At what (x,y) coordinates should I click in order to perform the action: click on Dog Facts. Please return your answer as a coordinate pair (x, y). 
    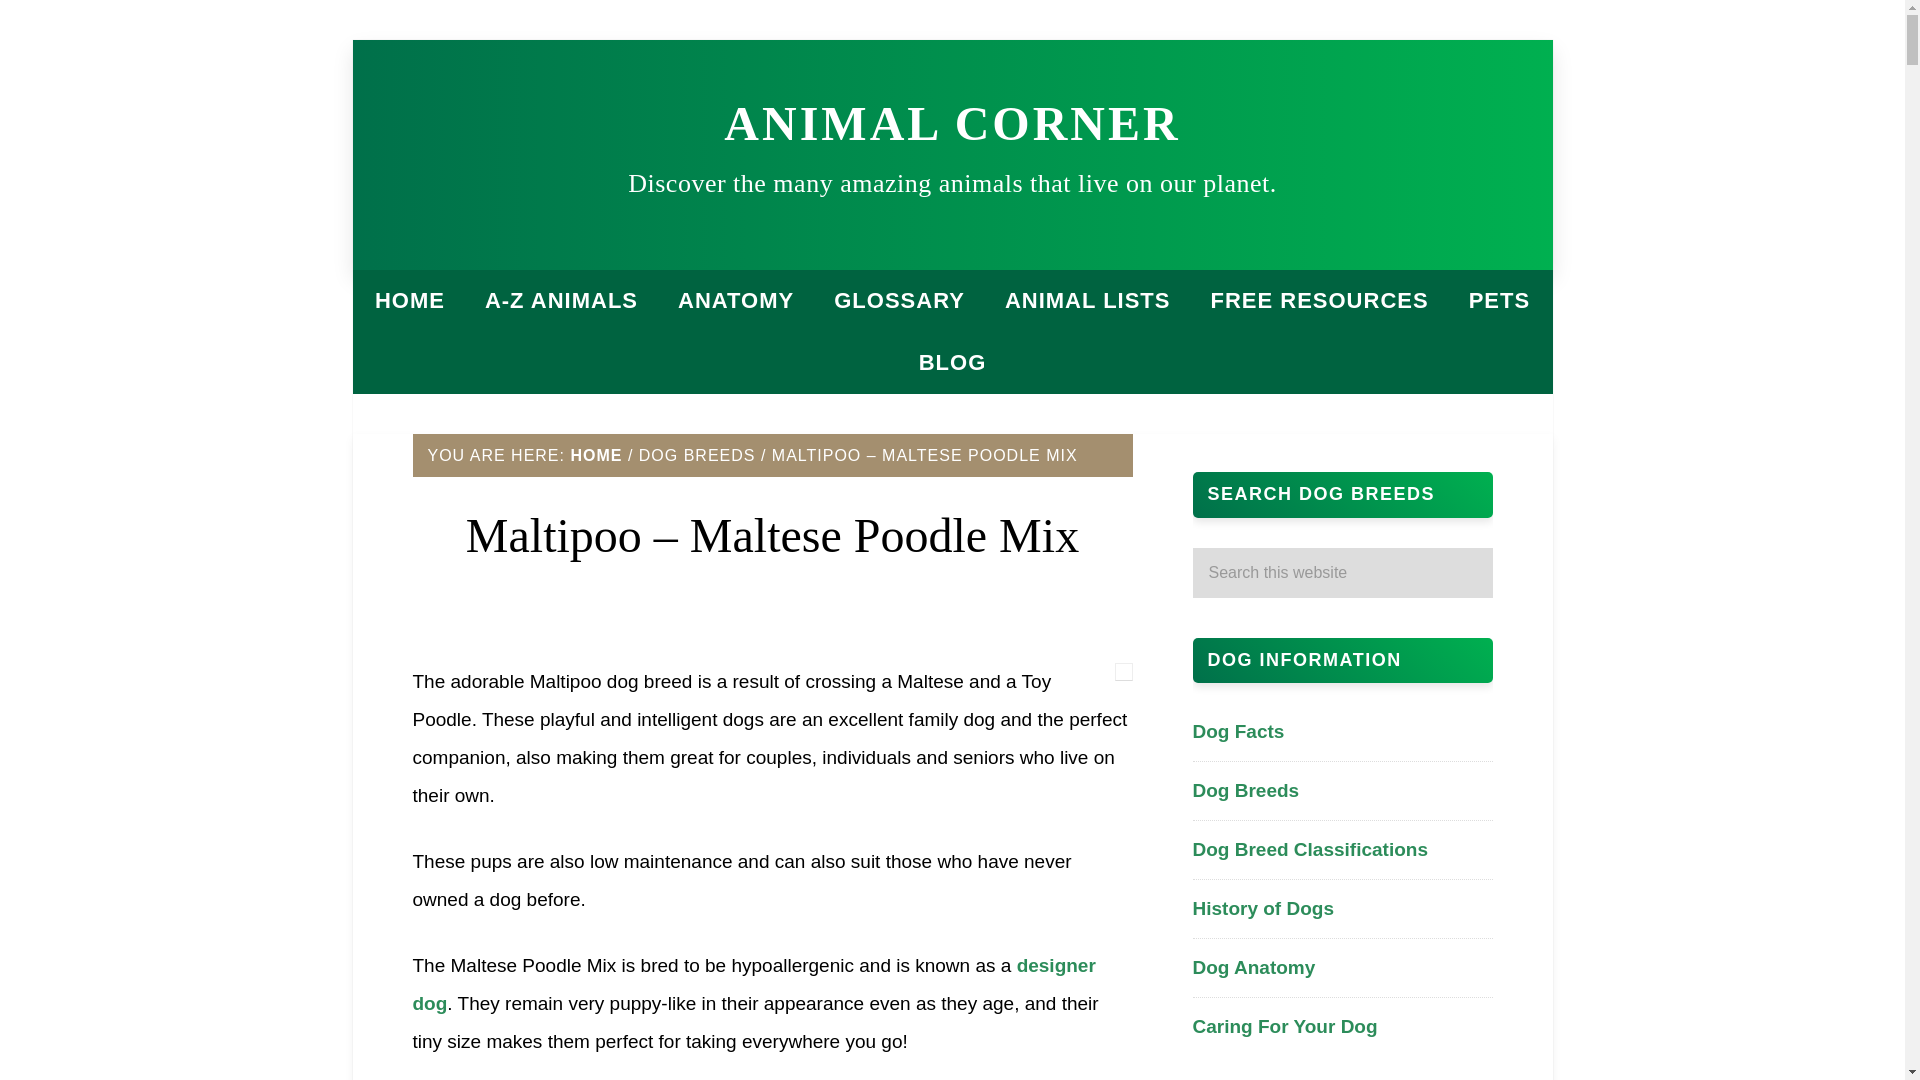
    Looking at the image, I should click on (1238, 731).